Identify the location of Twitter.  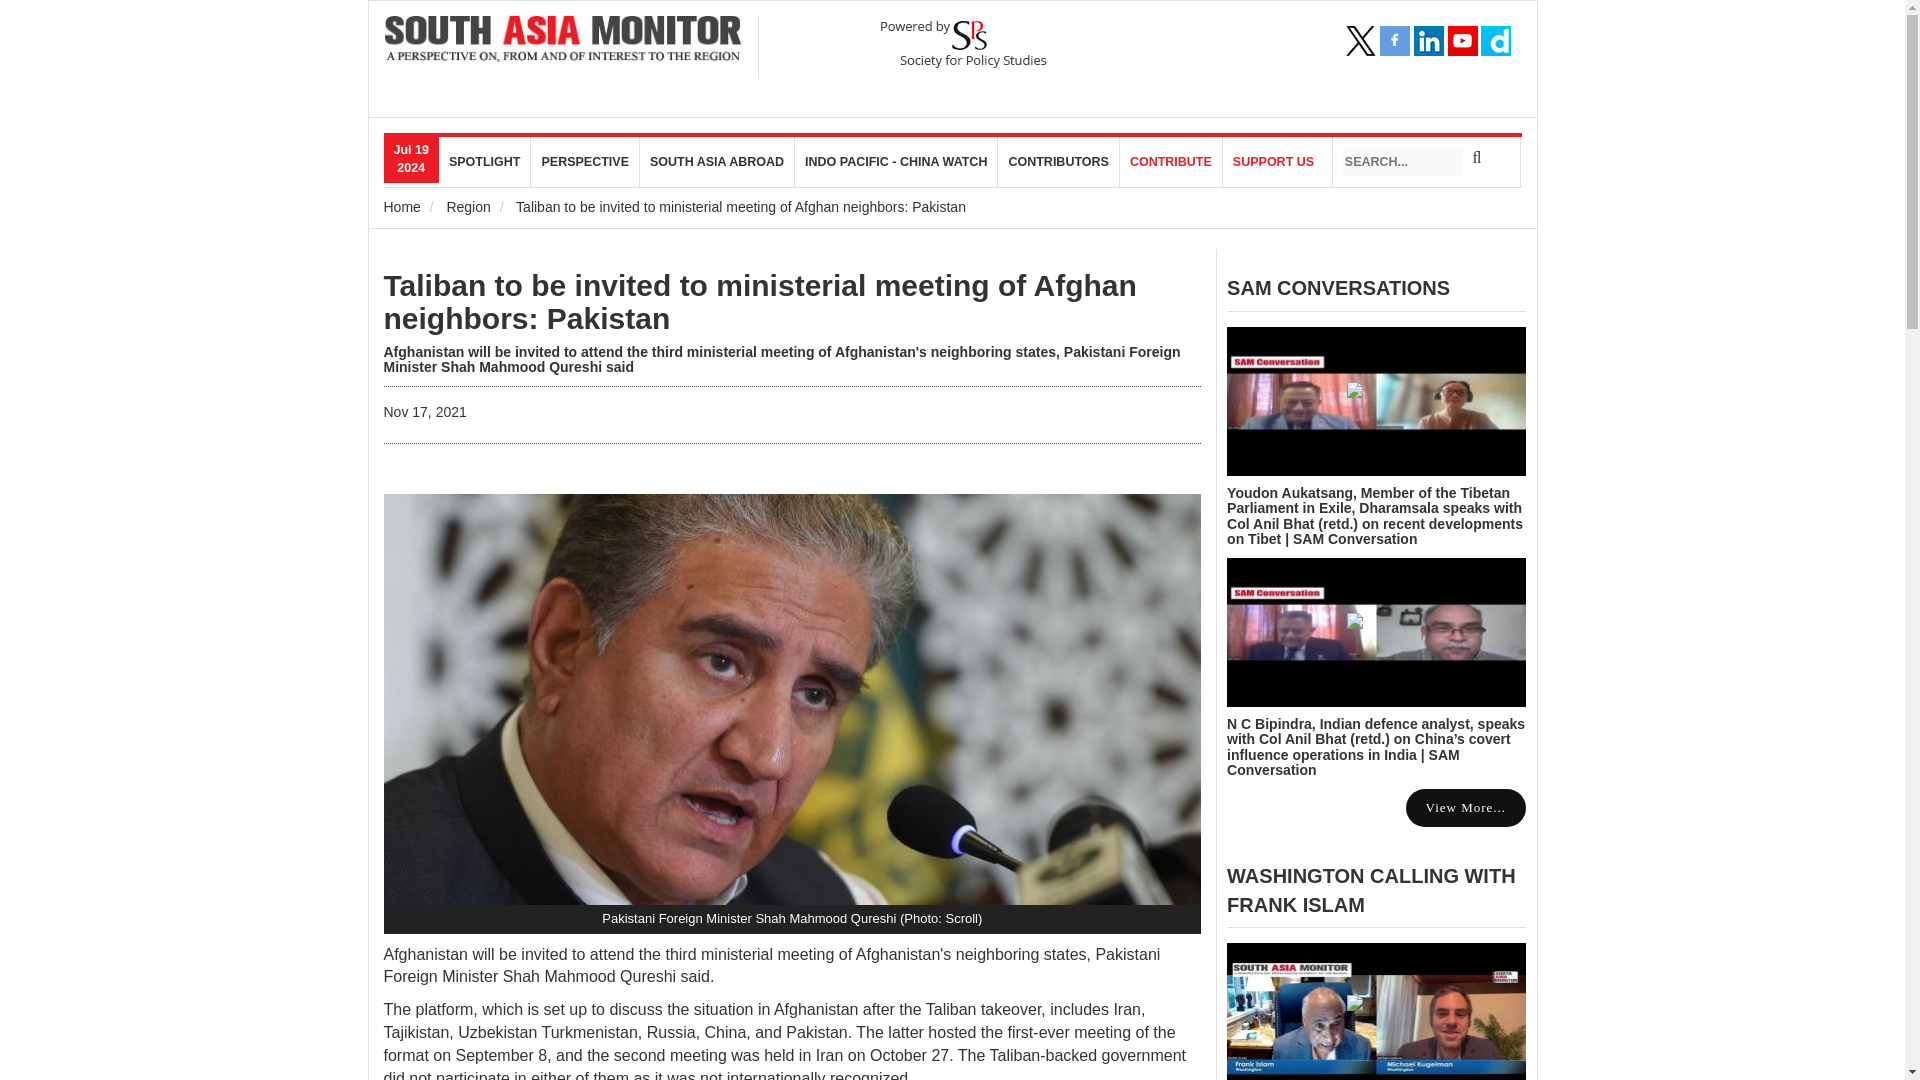
(1360, 40).